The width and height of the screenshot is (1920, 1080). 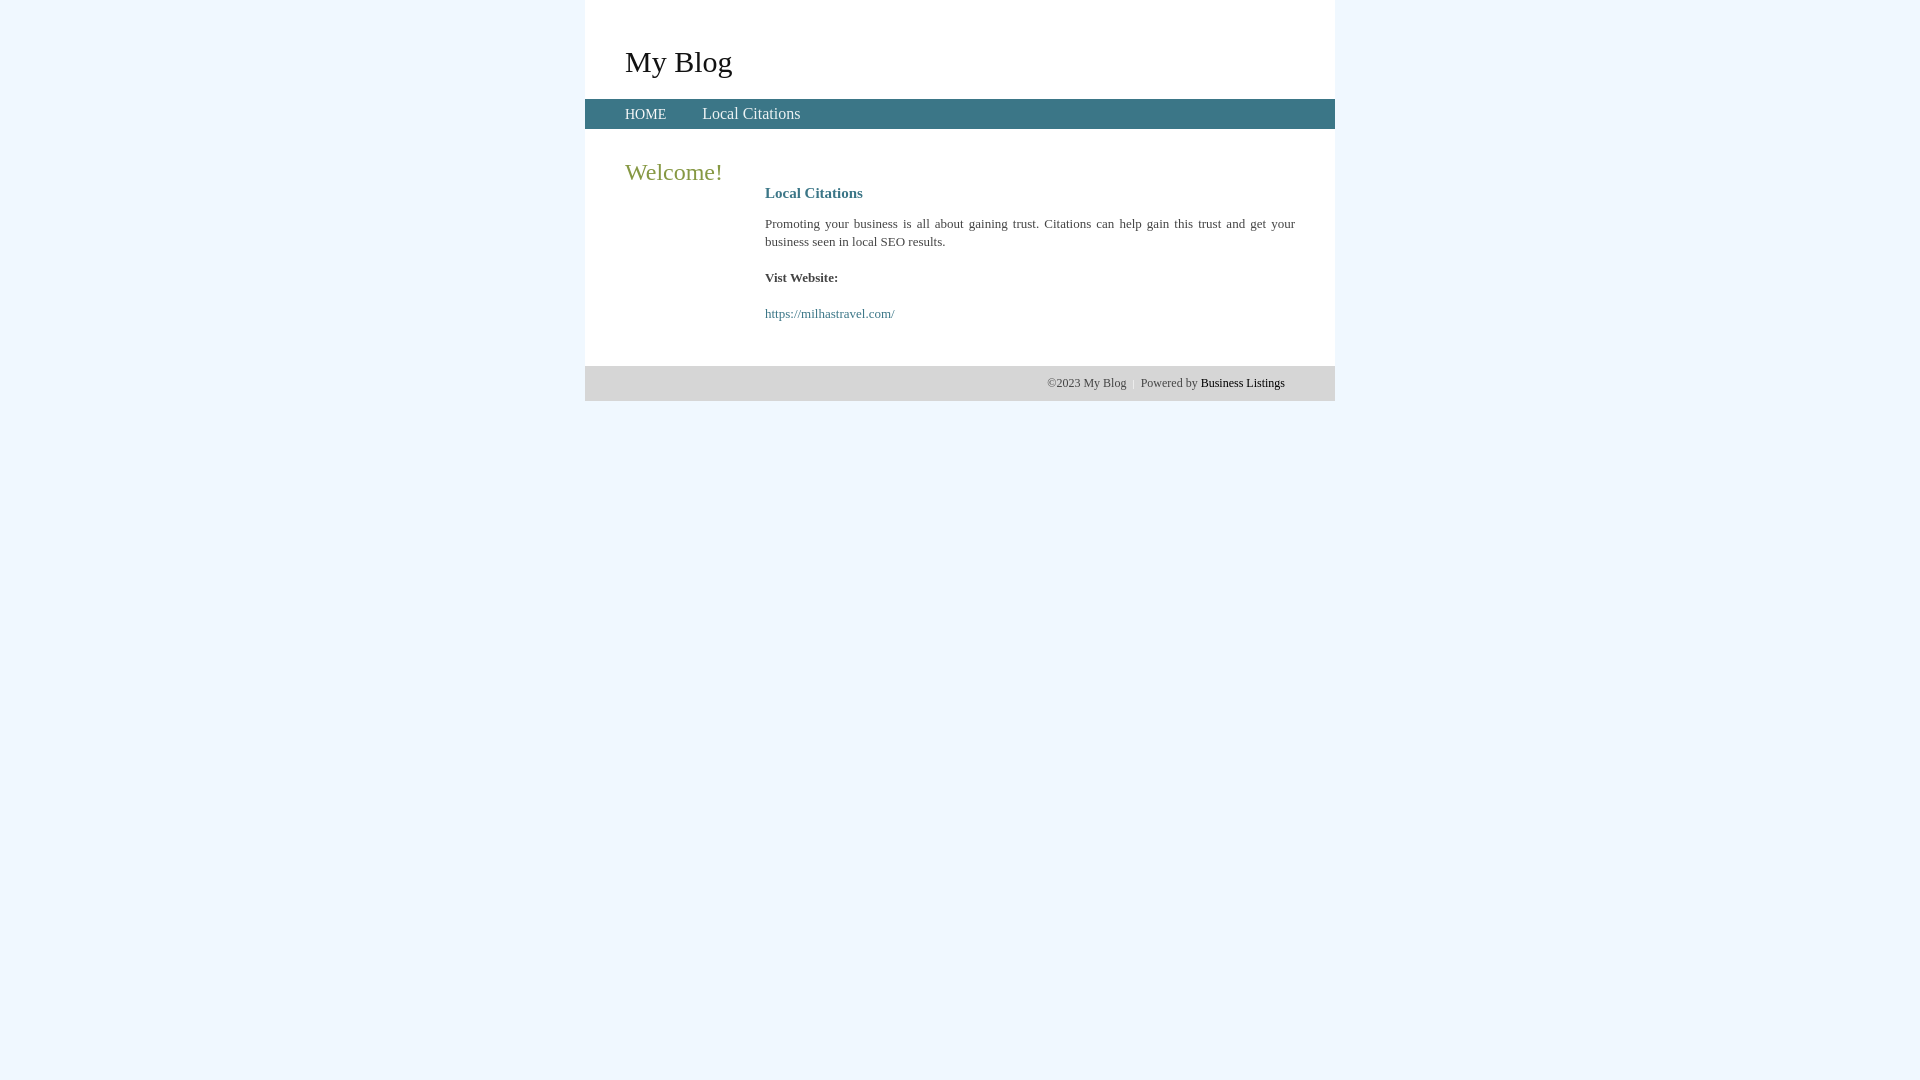 I want to click on Local Citations, so click(x=751, y=114).